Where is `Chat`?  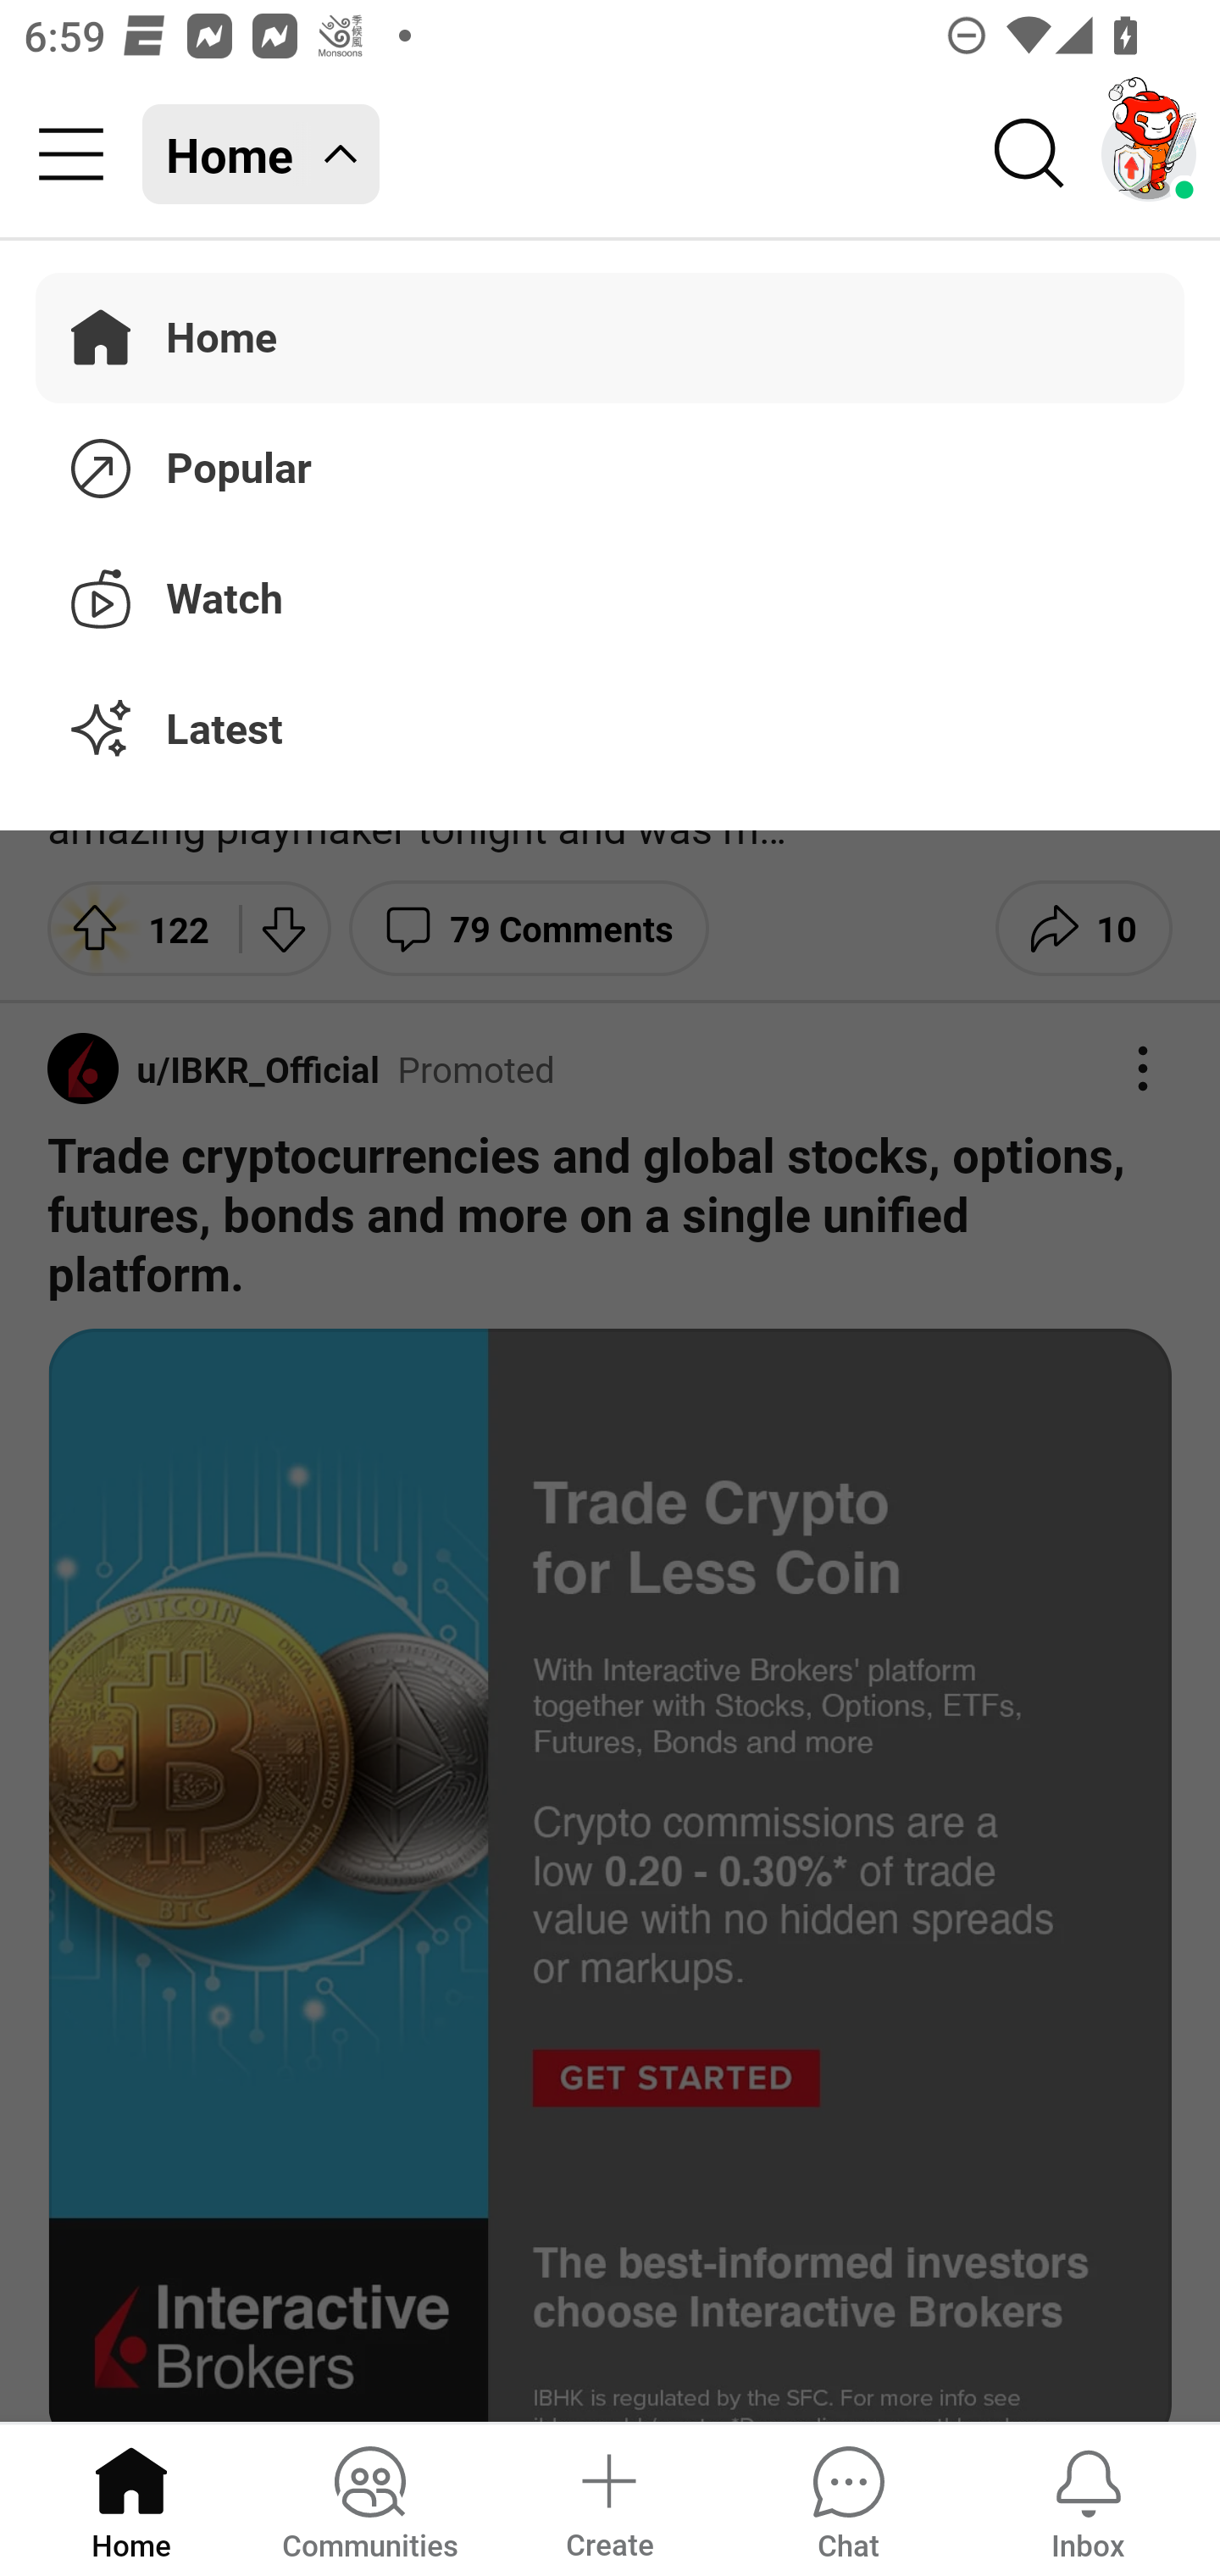
Chat is located at coordinates (848, 2498).